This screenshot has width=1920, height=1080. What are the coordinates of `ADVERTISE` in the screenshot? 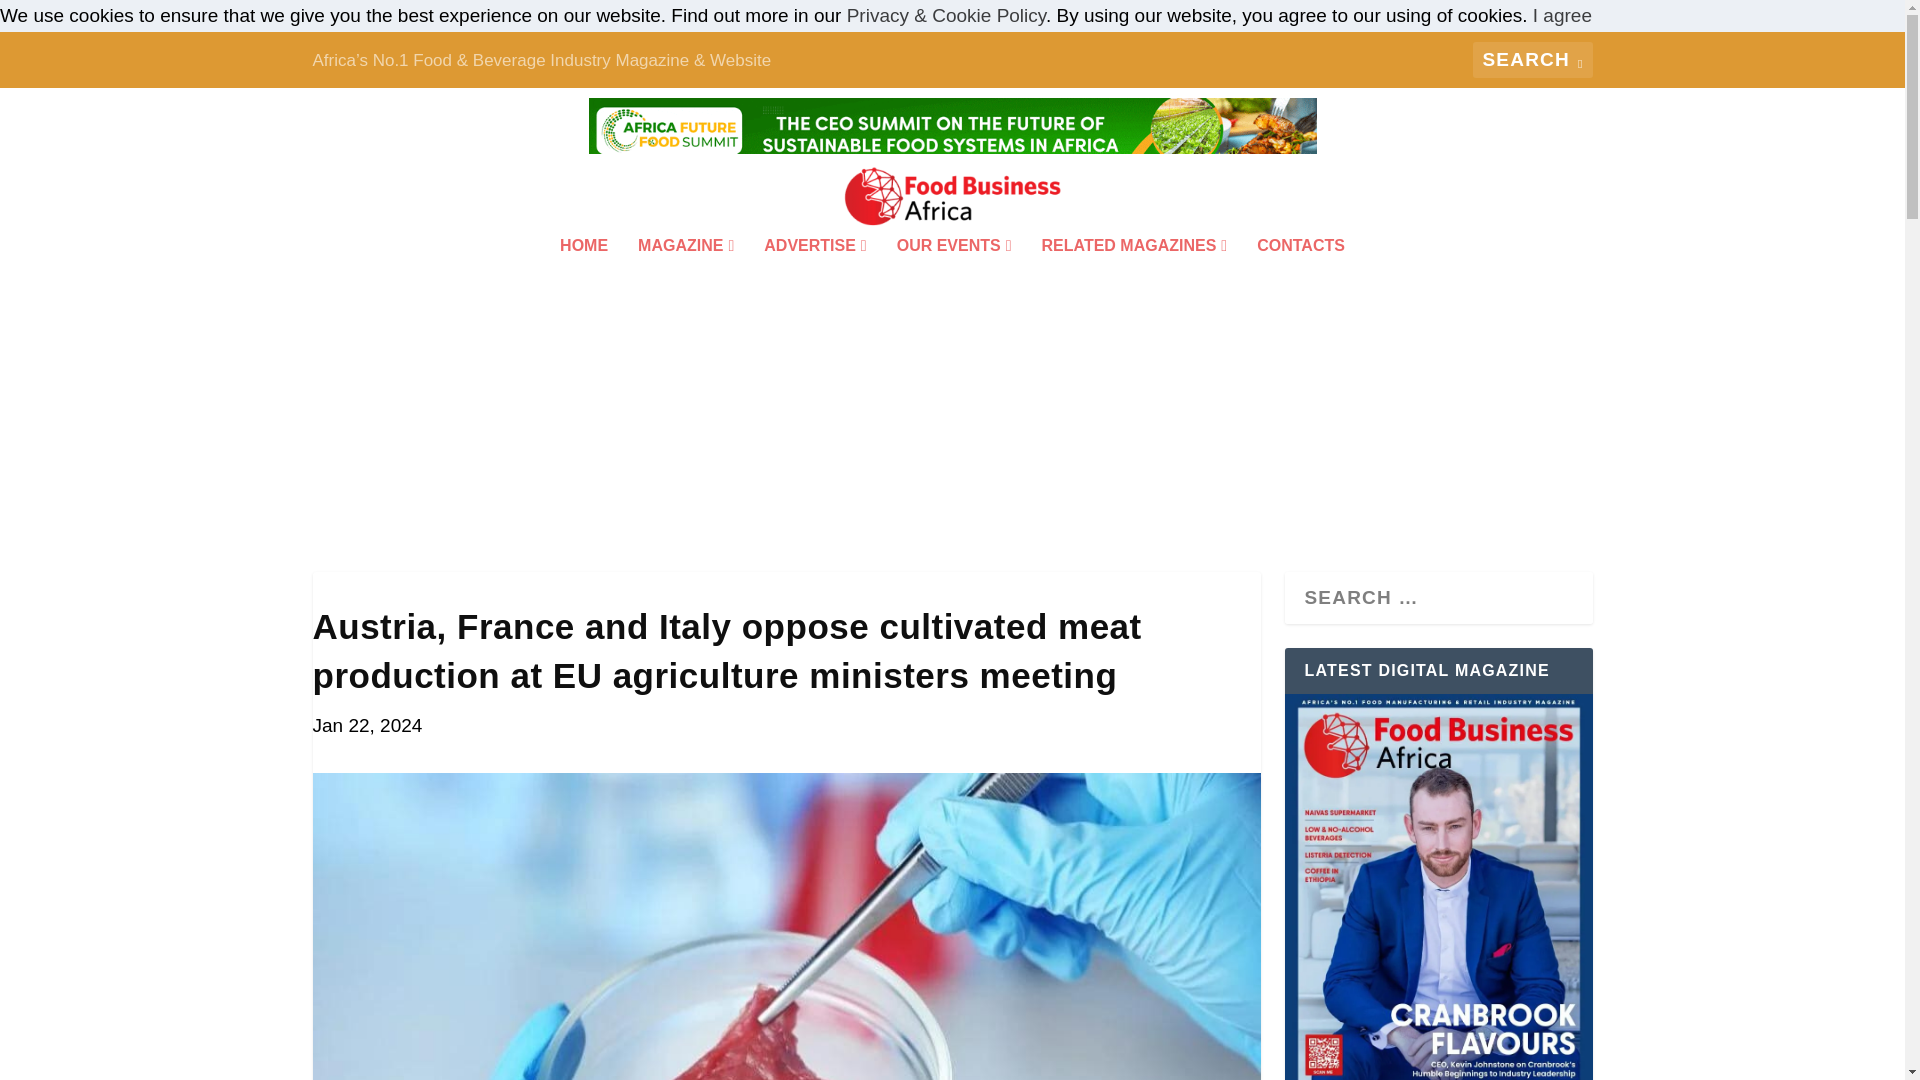 It's located at (814, 272).